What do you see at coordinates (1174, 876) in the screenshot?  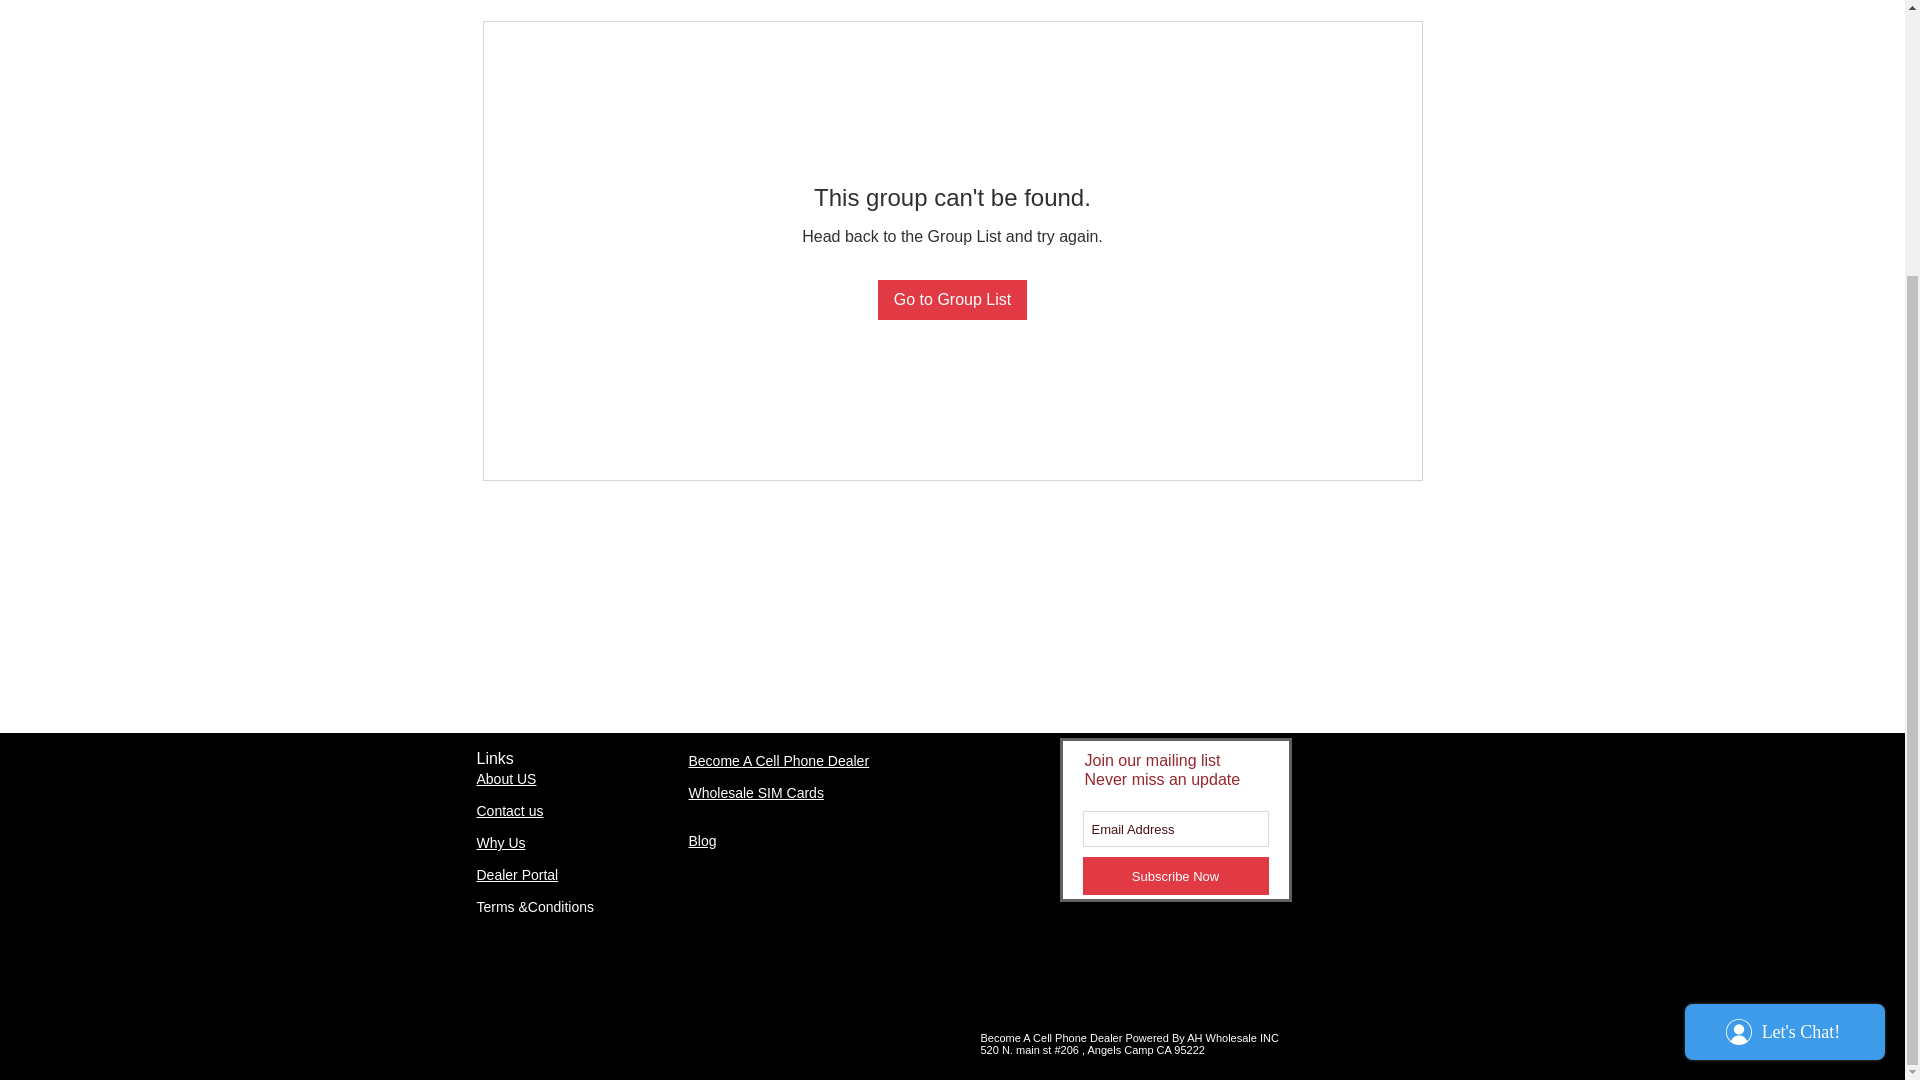 I see `Subscribe Now` at bounding box center [1174, 876].